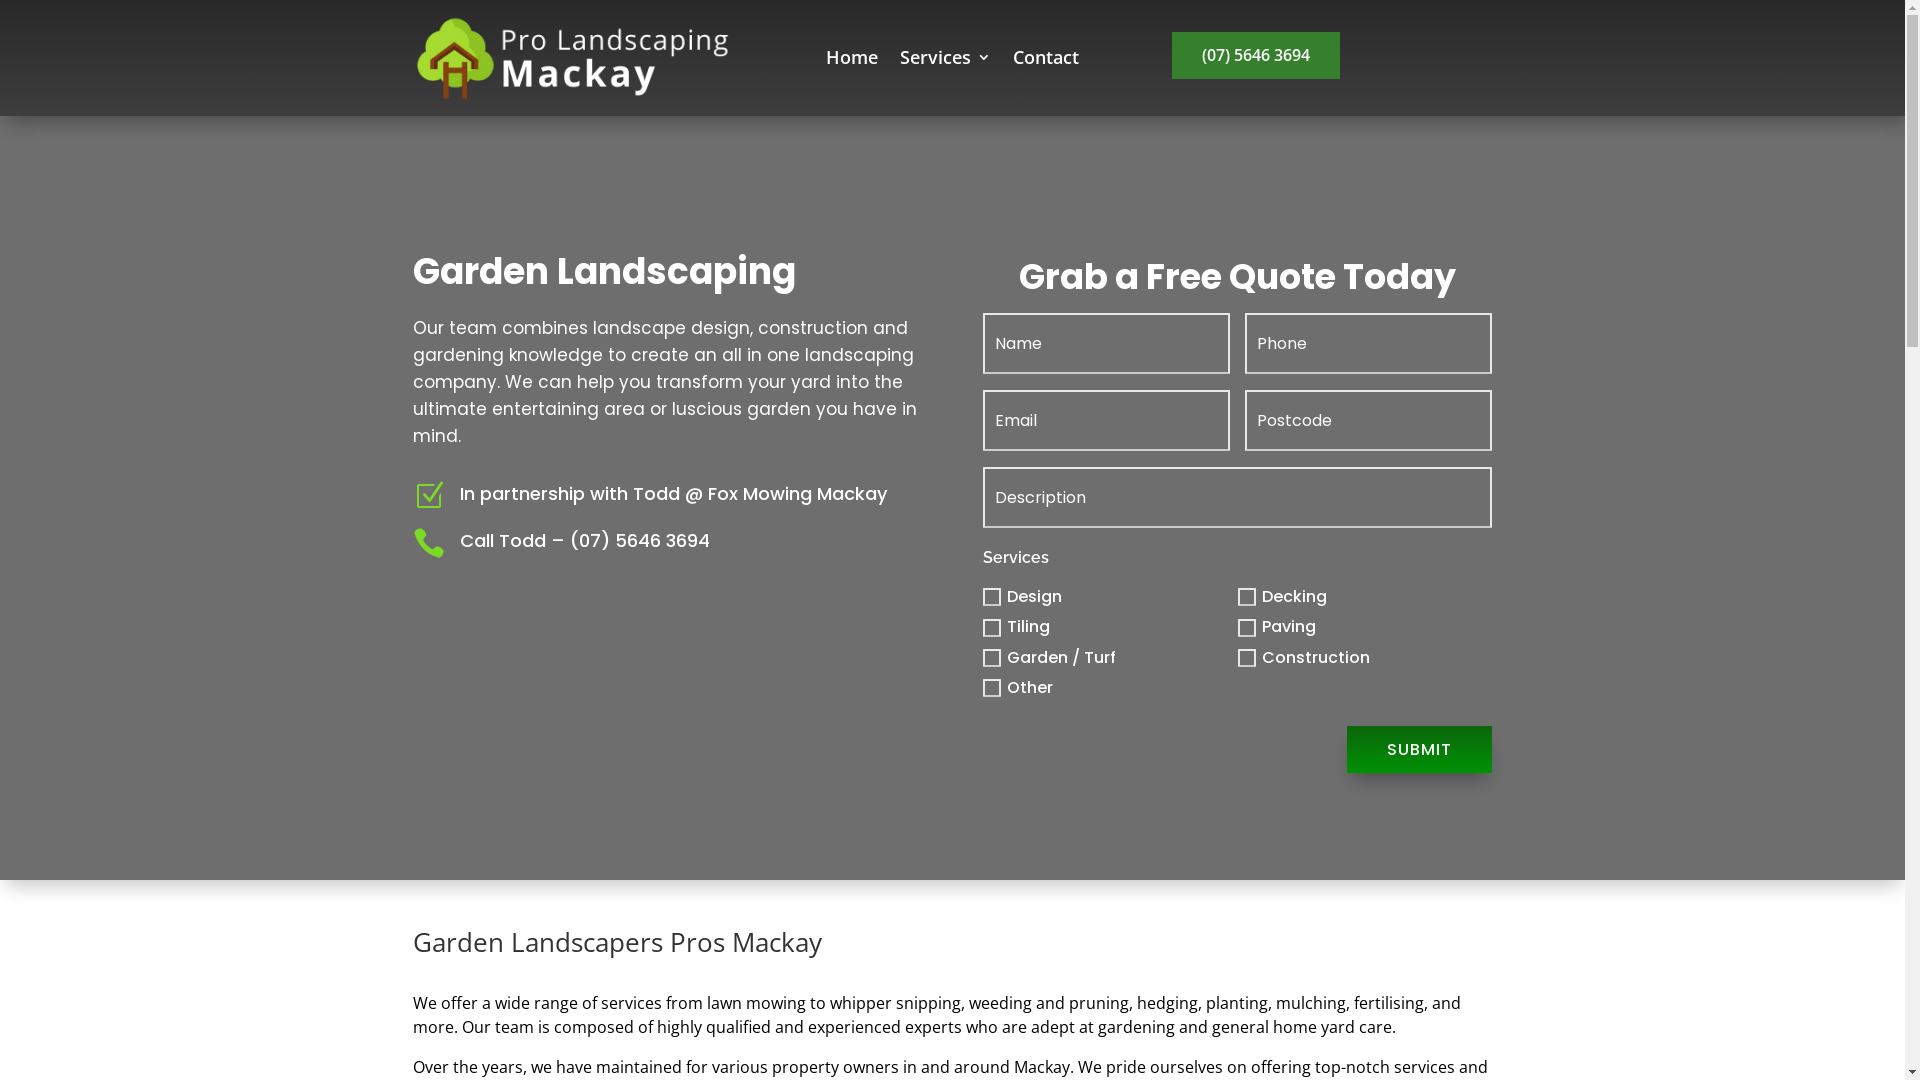 Image resolution: width=1920 pixels, height=1080 pixels. I want to click on (07) 5646 3694, so click(1256, 56).